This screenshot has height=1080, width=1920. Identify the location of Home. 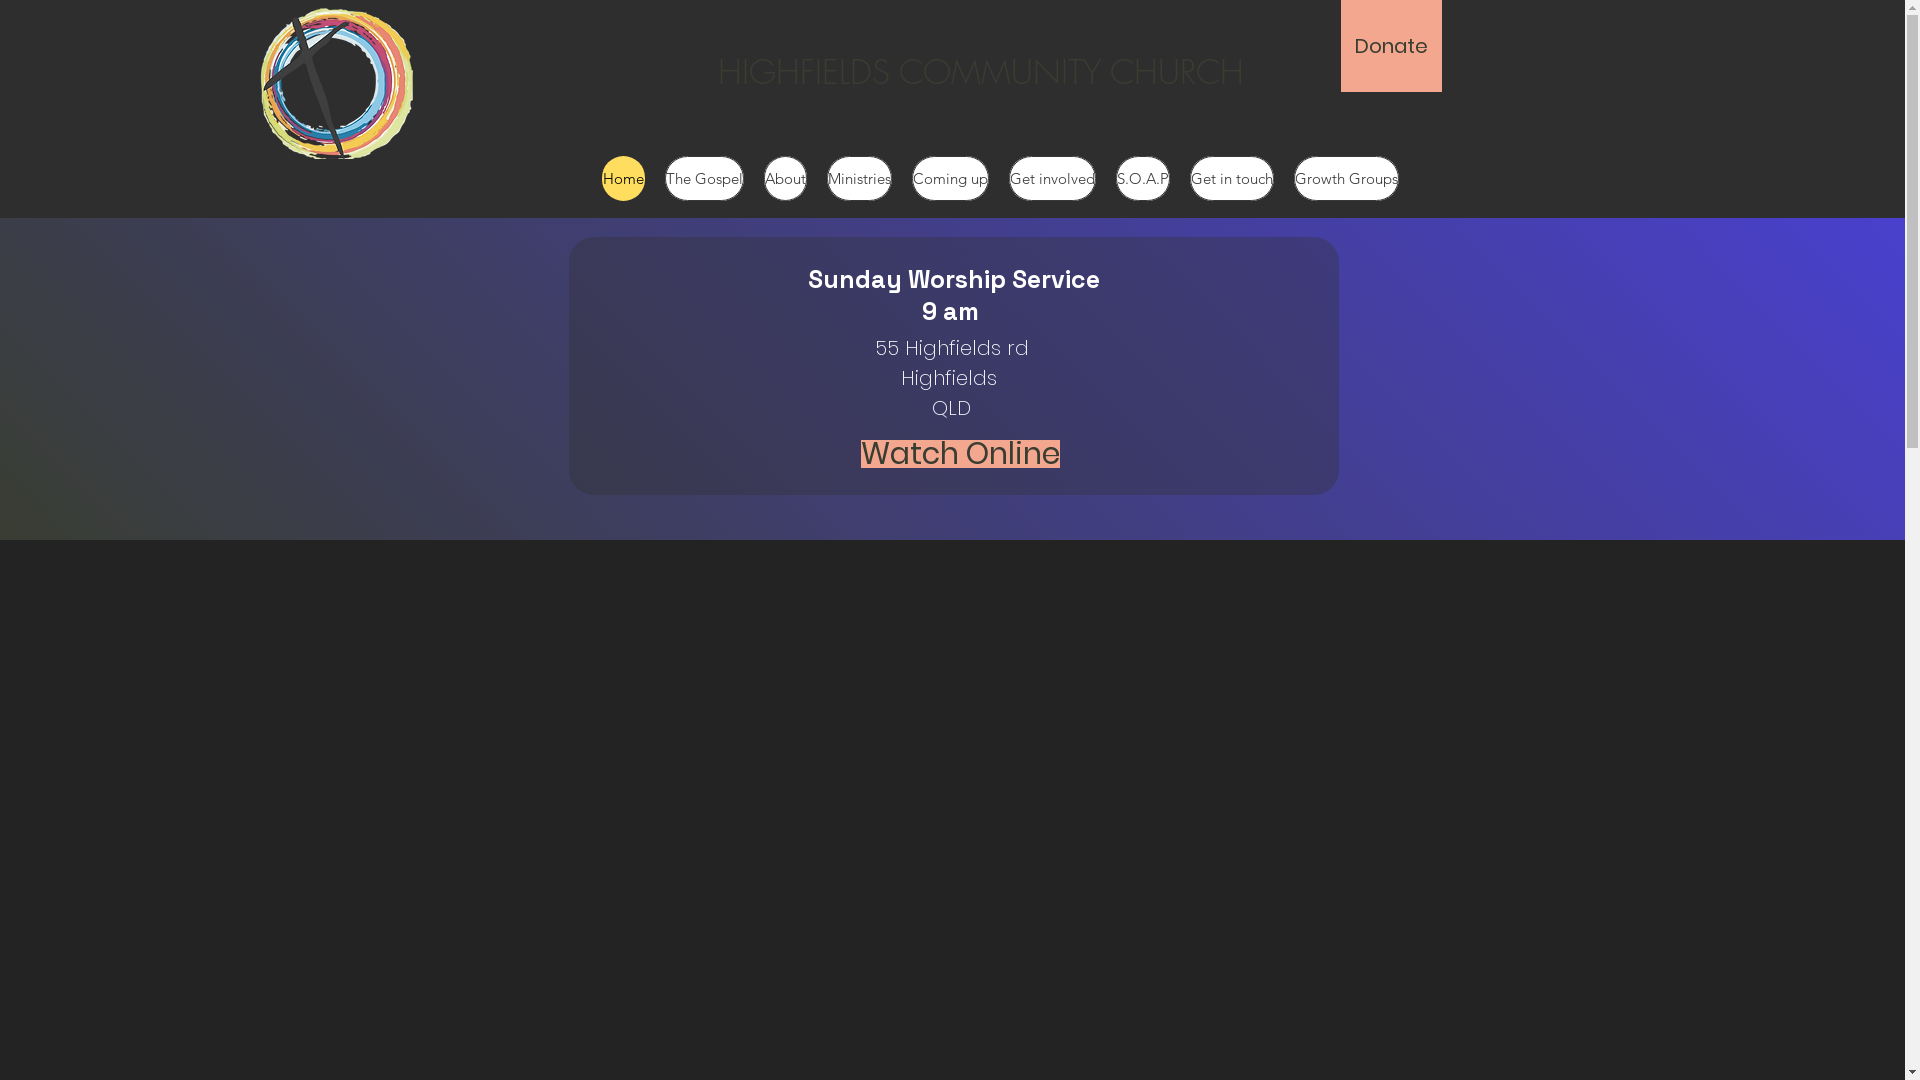
(624, 178).